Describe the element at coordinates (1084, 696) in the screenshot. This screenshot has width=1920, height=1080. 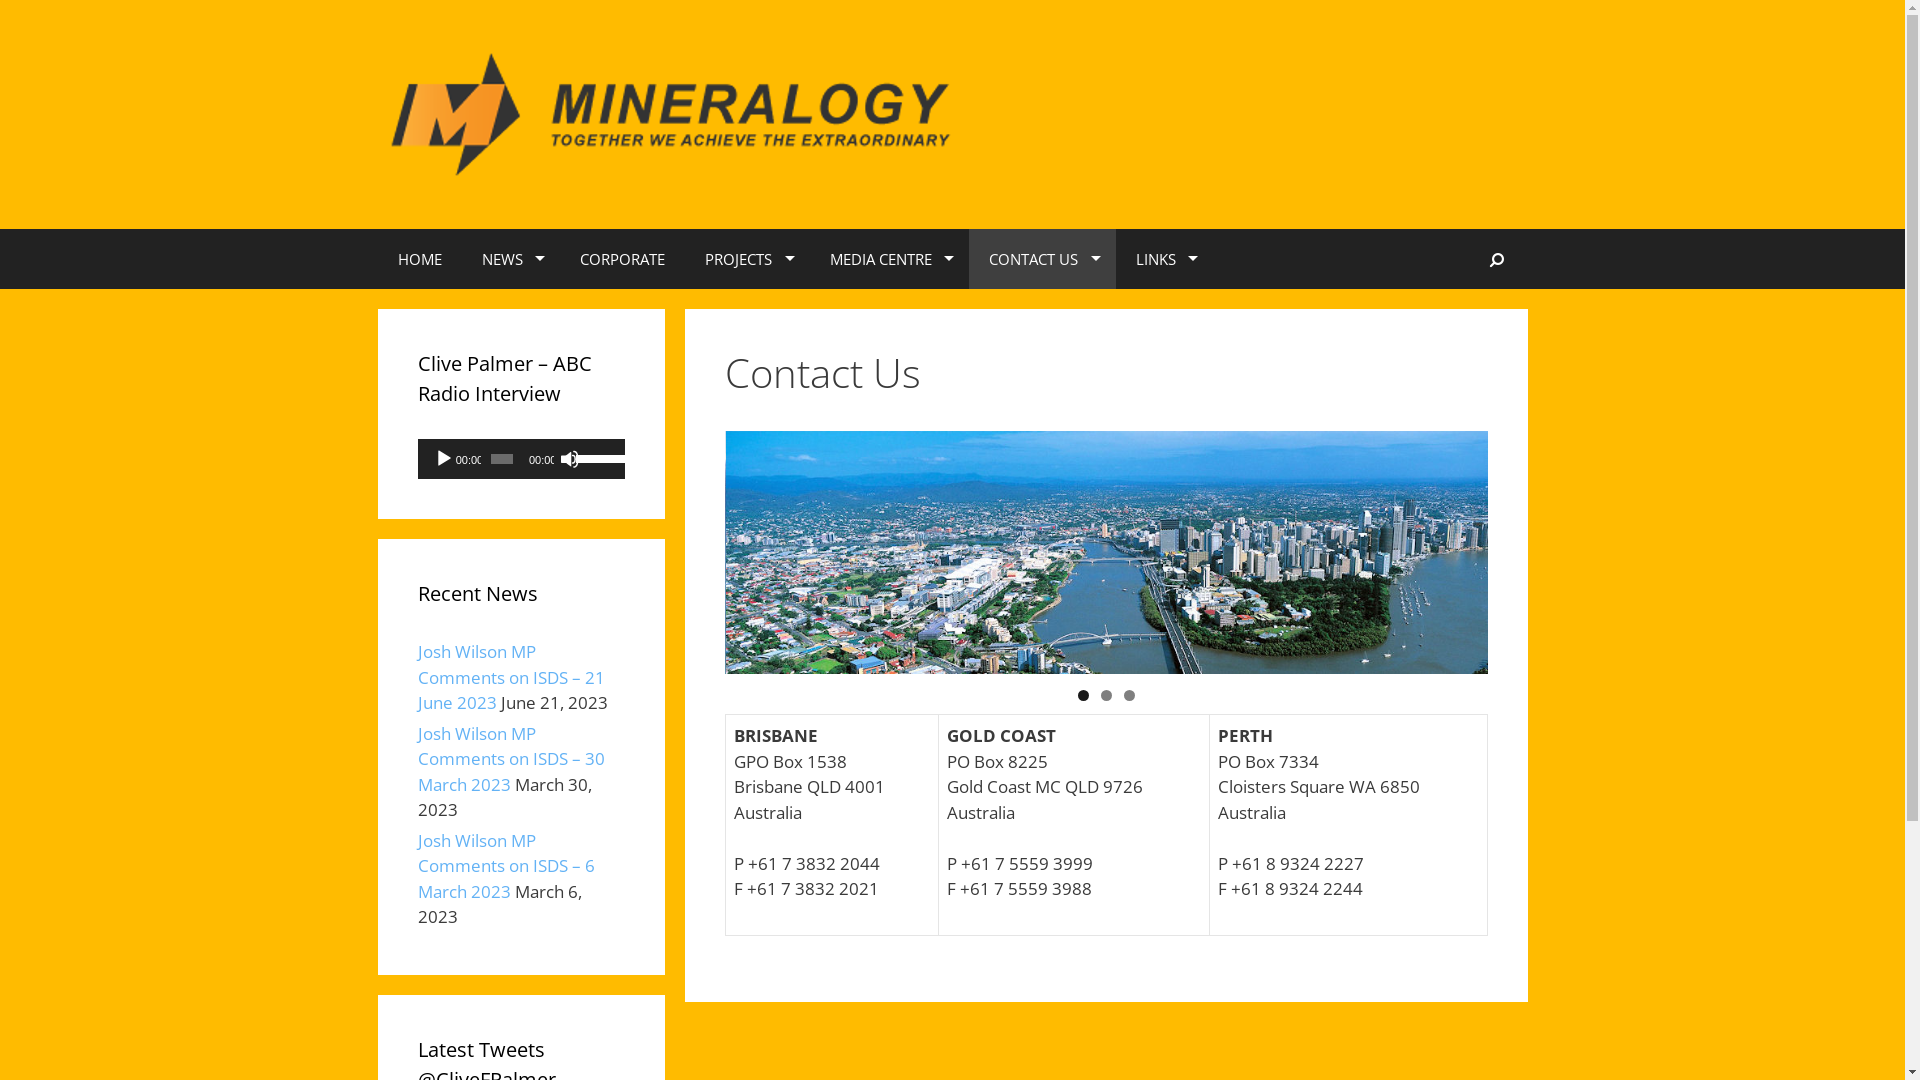
I see `1` at that location.